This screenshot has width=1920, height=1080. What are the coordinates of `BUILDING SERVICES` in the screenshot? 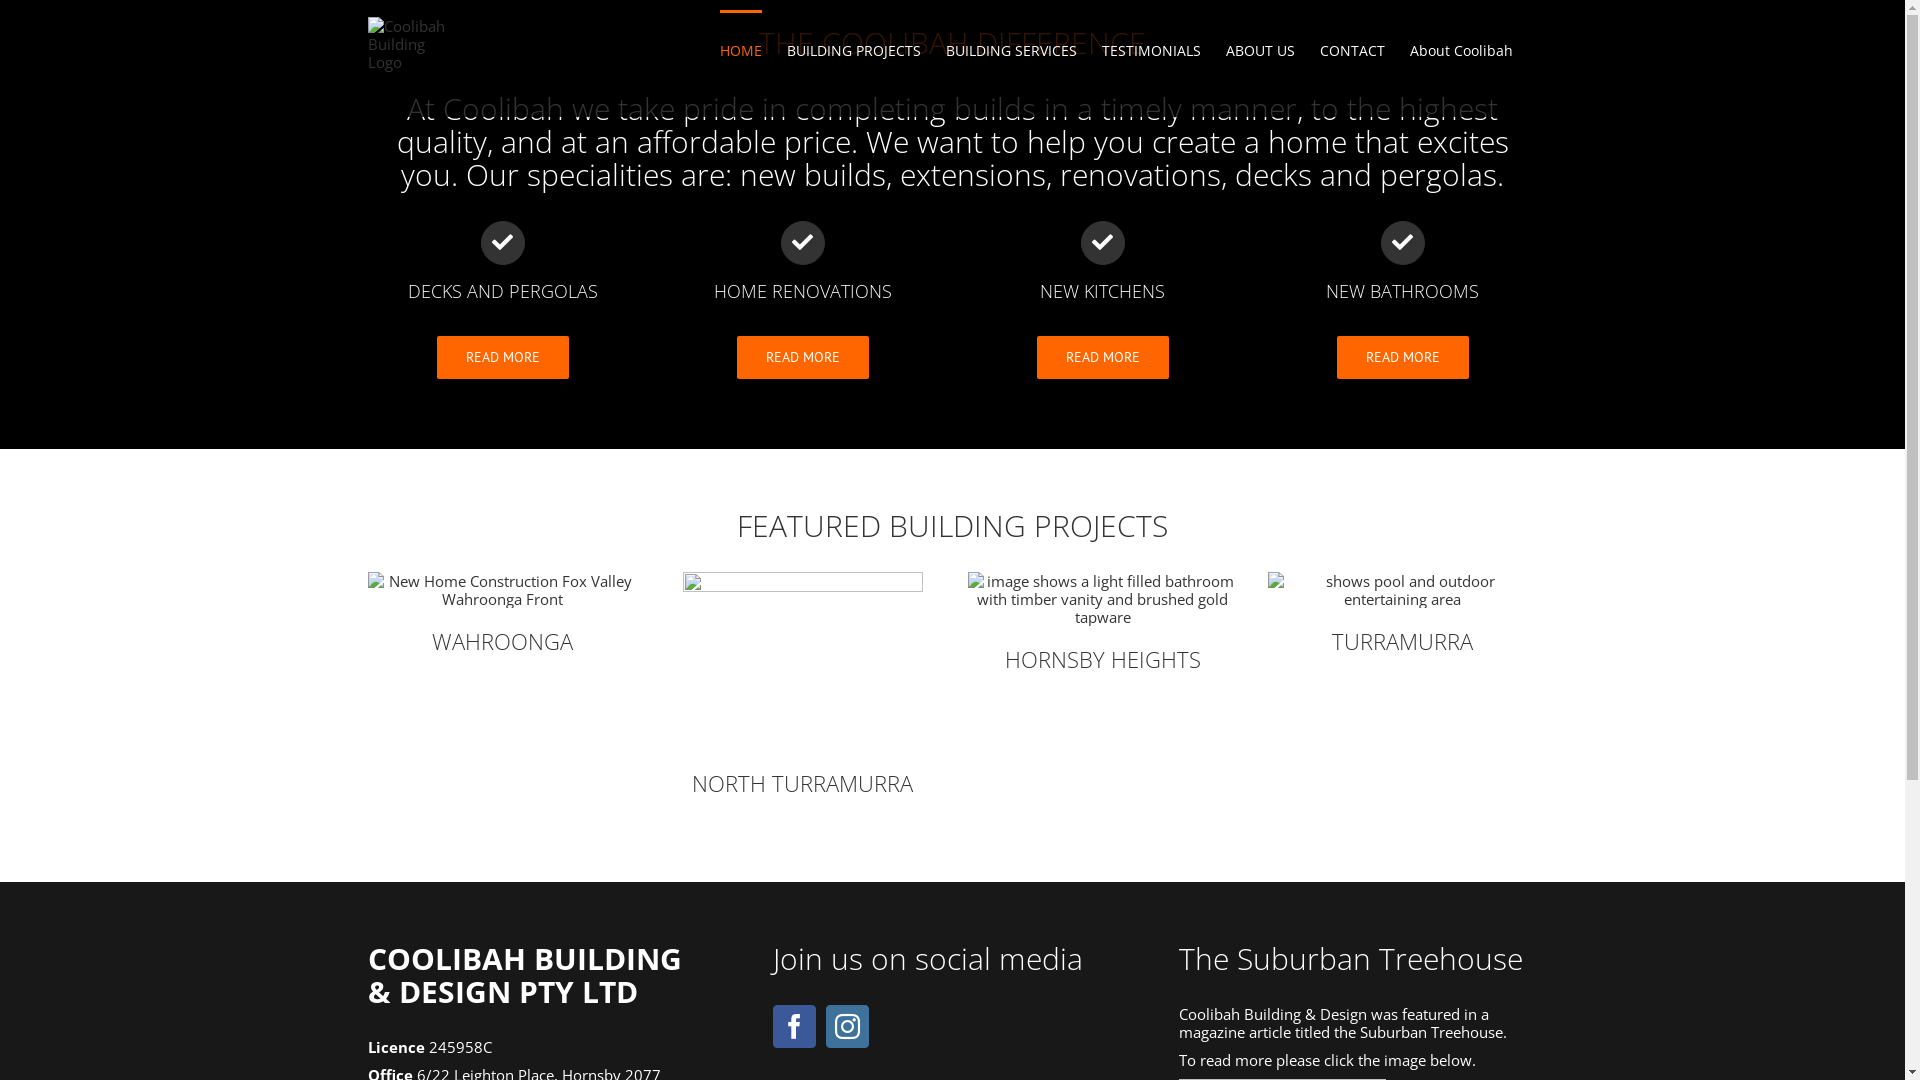 It's located at (1012, 50).